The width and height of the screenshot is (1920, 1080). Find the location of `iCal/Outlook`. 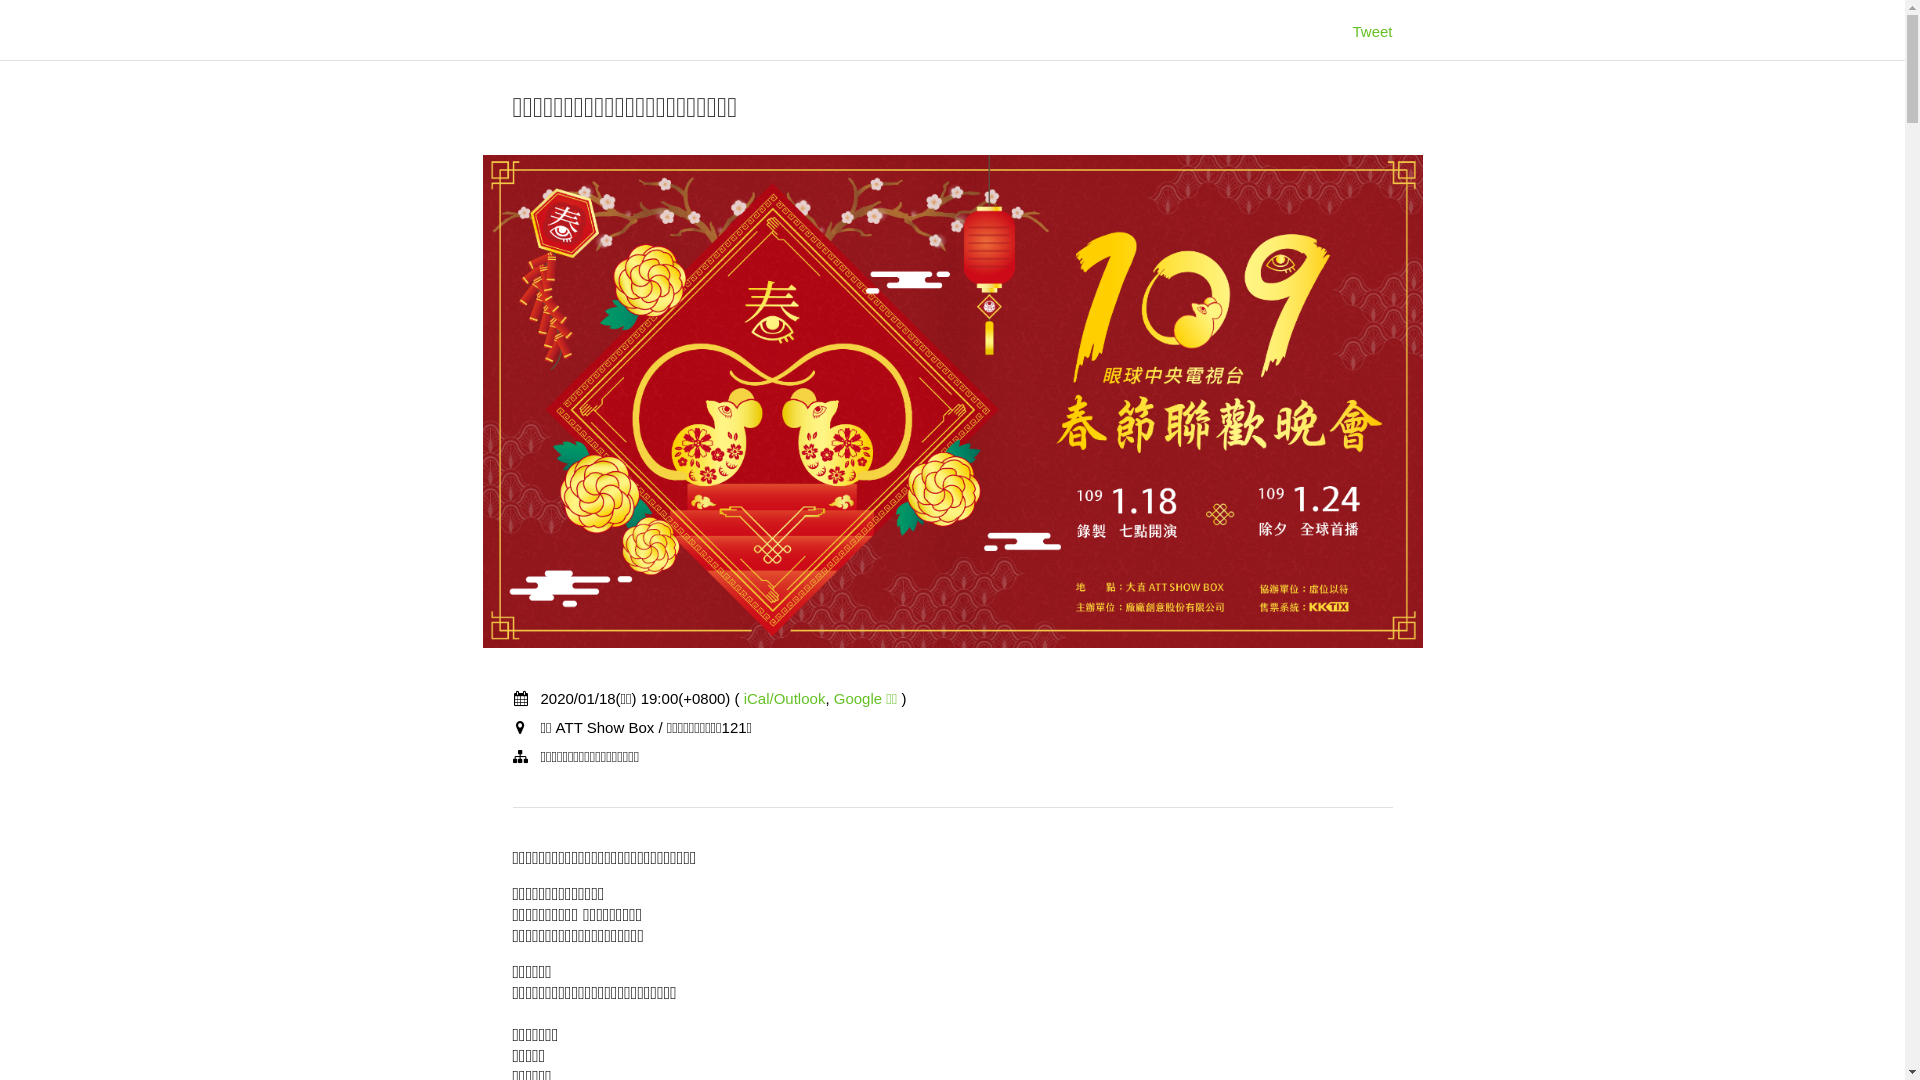

iCal/Outlook is located at coordinates (785, 698).